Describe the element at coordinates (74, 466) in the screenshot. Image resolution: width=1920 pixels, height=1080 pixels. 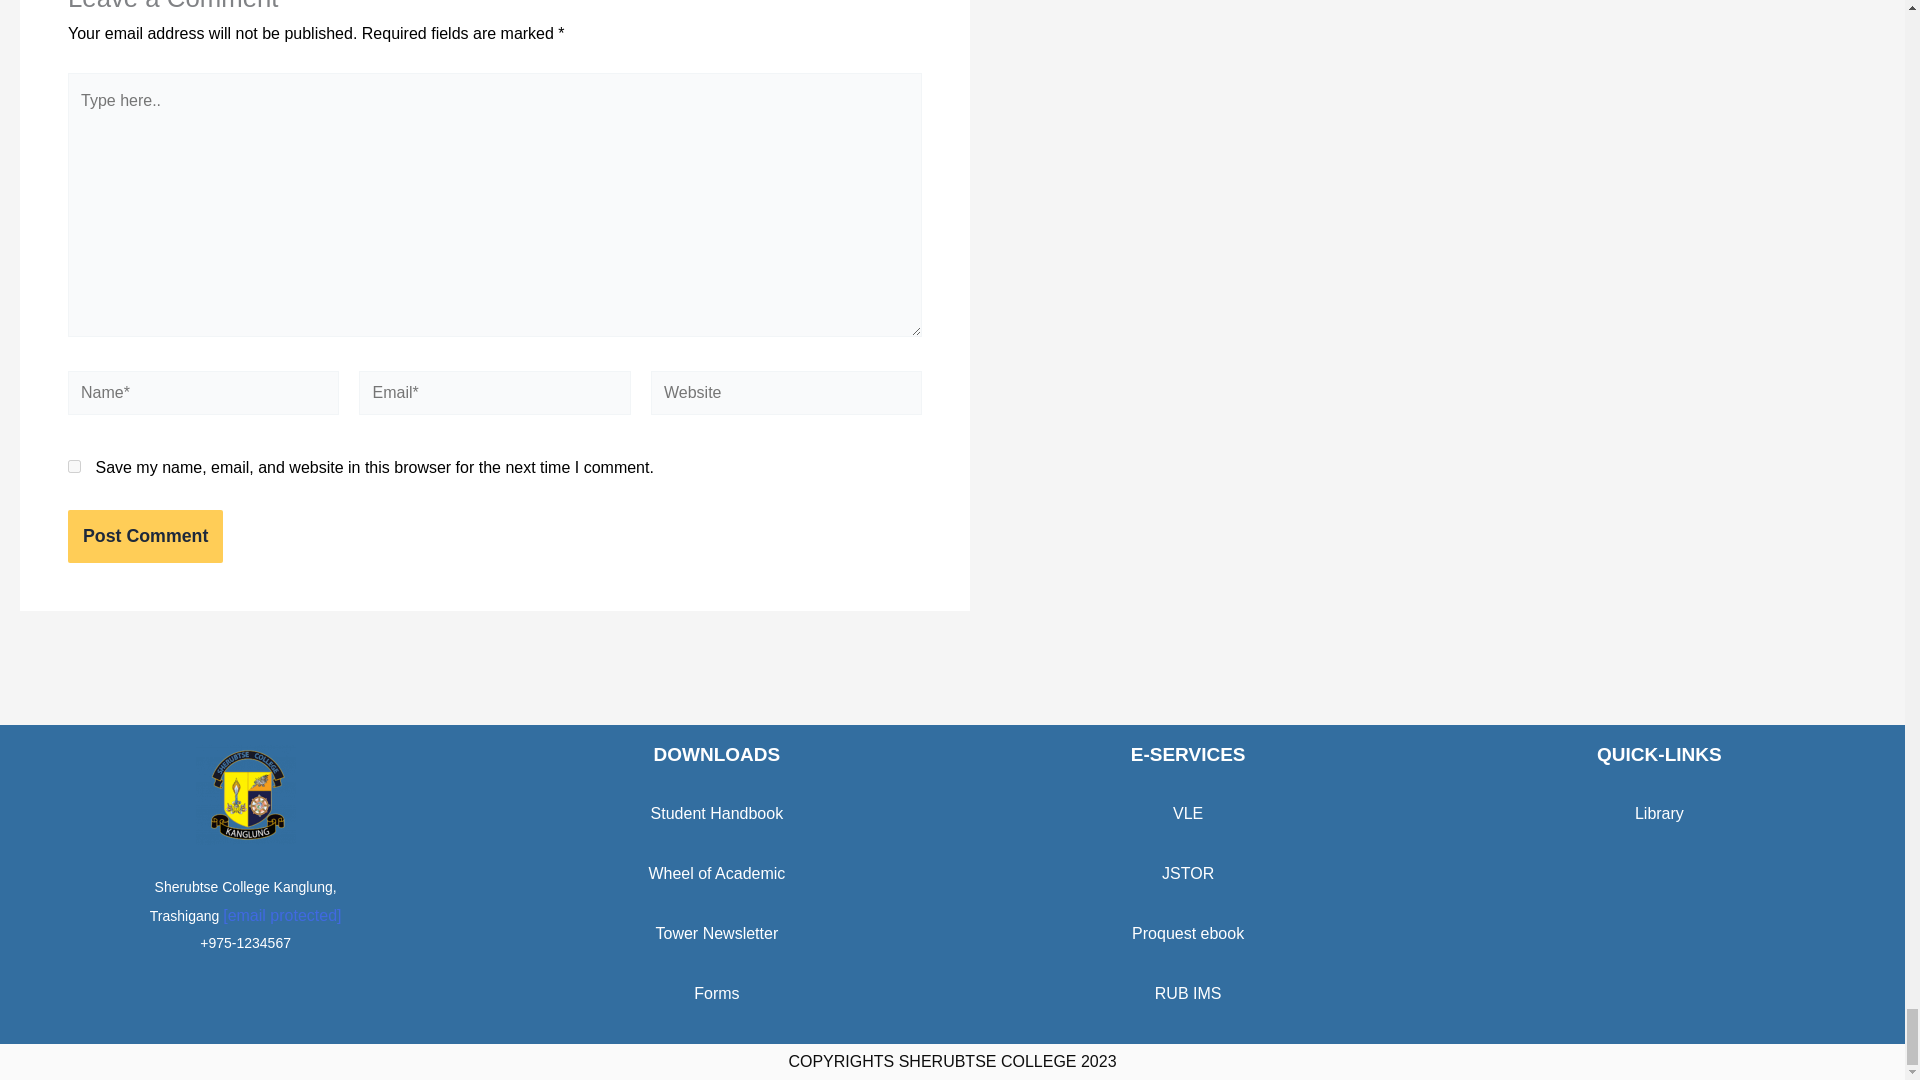
I see `yes` at that location.